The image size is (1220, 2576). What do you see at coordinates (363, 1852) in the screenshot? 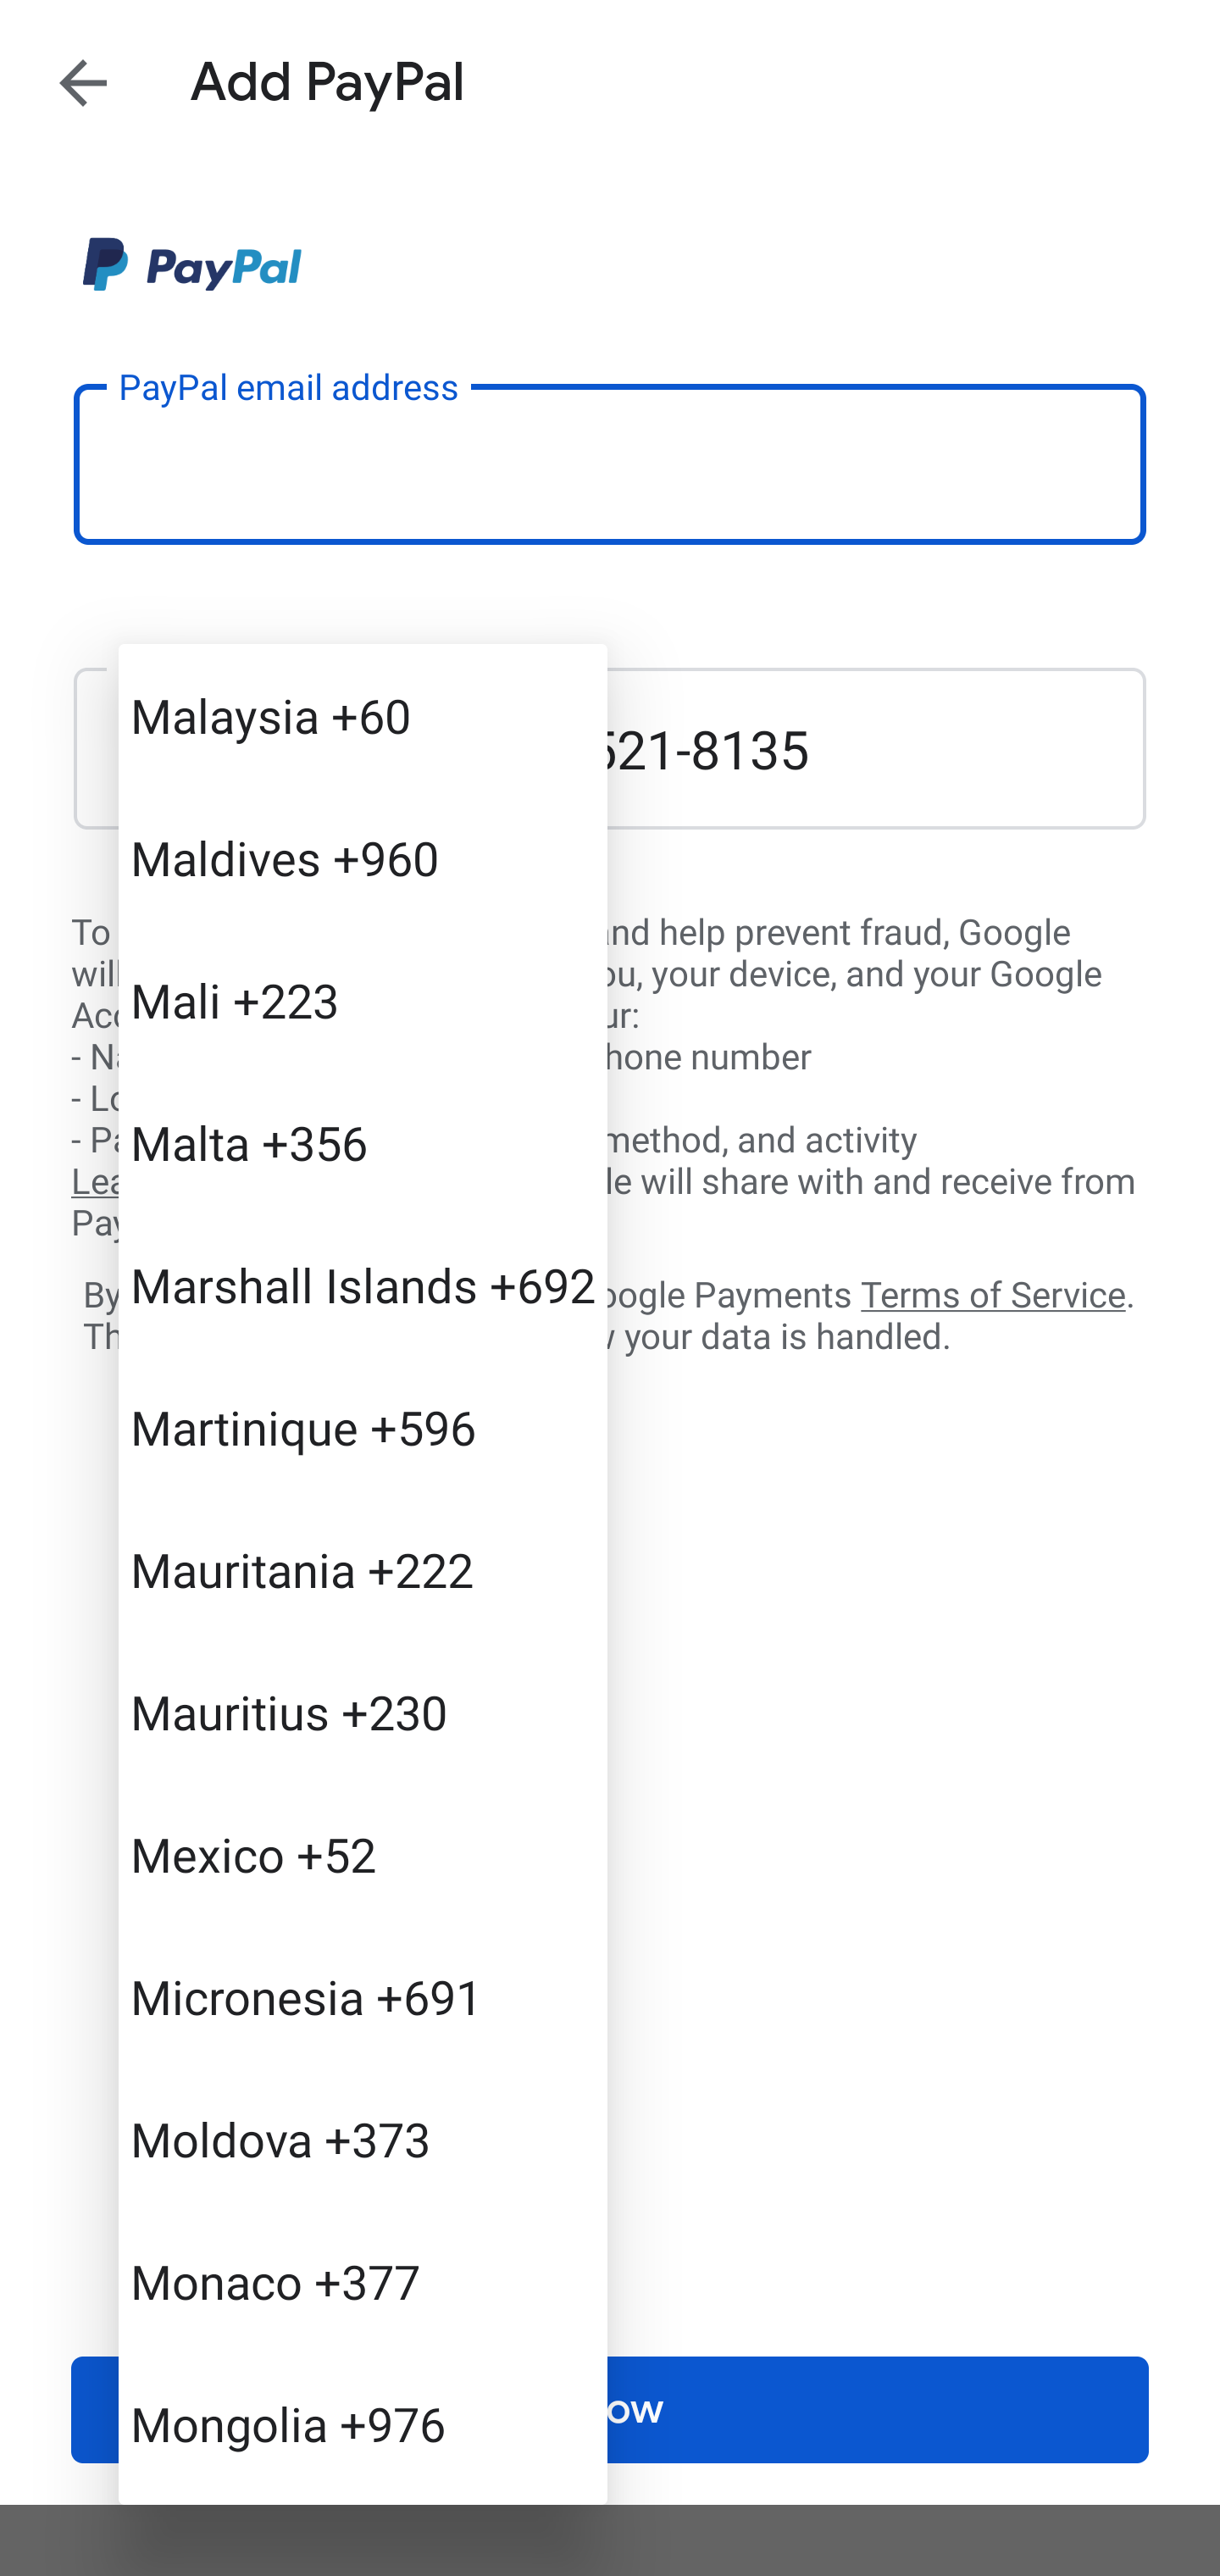
I see `Mexico +52` at bounding box center [363, 1852].